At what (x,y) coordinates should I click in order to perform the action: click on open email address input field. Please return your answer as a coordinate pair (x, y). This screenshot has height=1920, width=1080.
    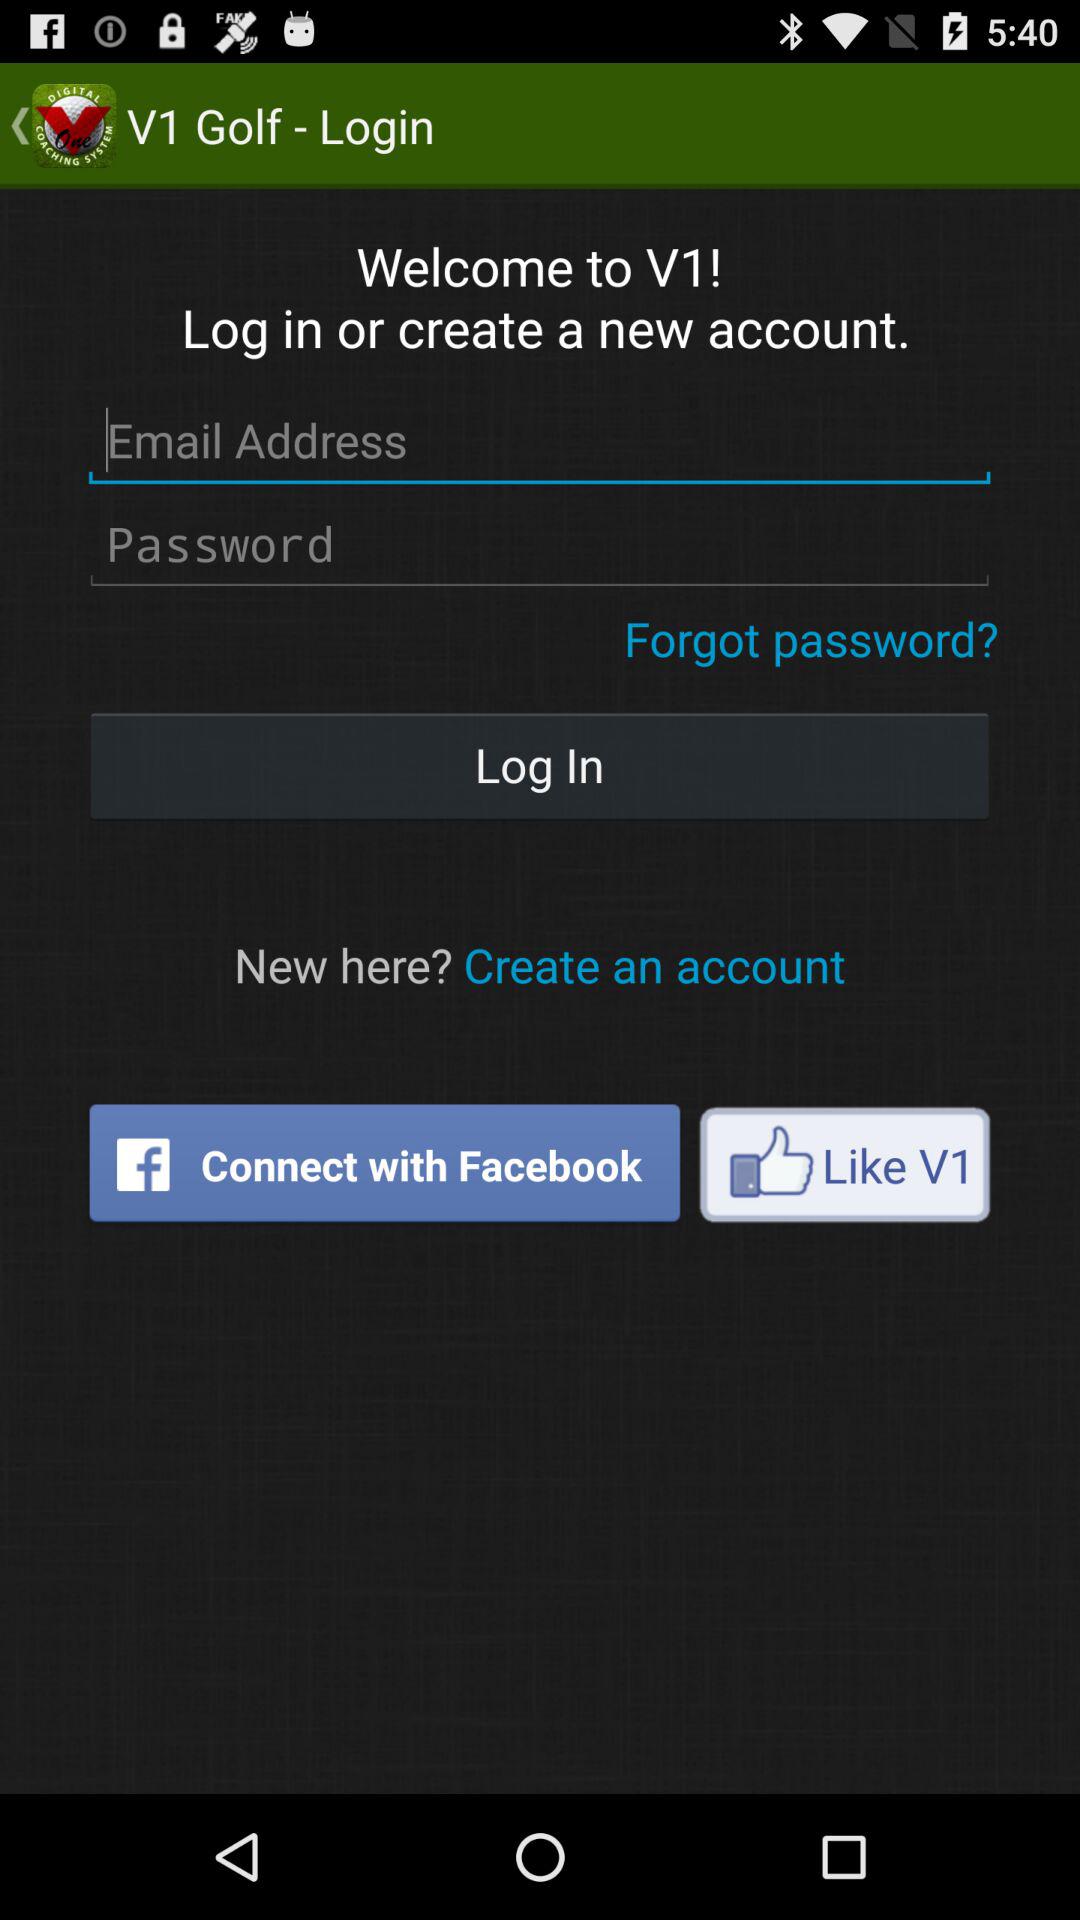
    Looking at the image, I should click on (540, 440).